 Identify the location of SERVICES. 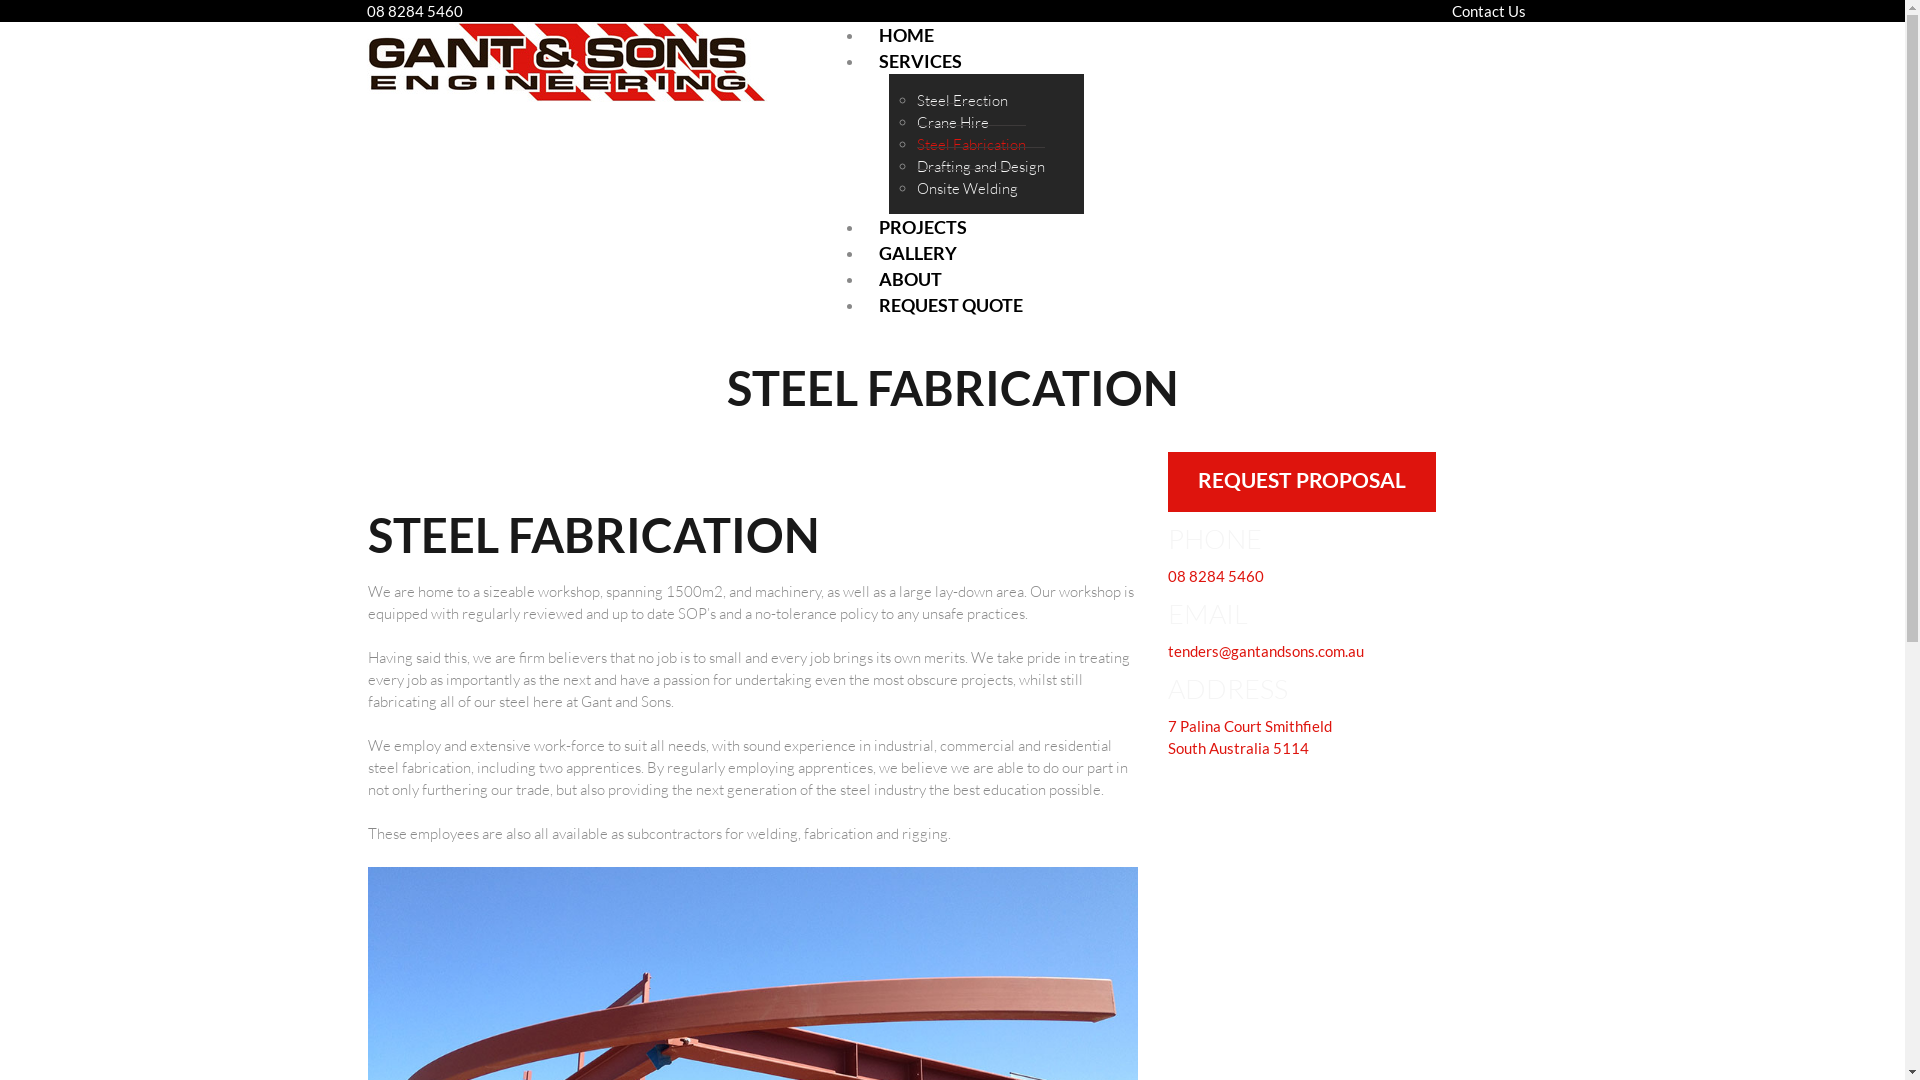
(920, 61).